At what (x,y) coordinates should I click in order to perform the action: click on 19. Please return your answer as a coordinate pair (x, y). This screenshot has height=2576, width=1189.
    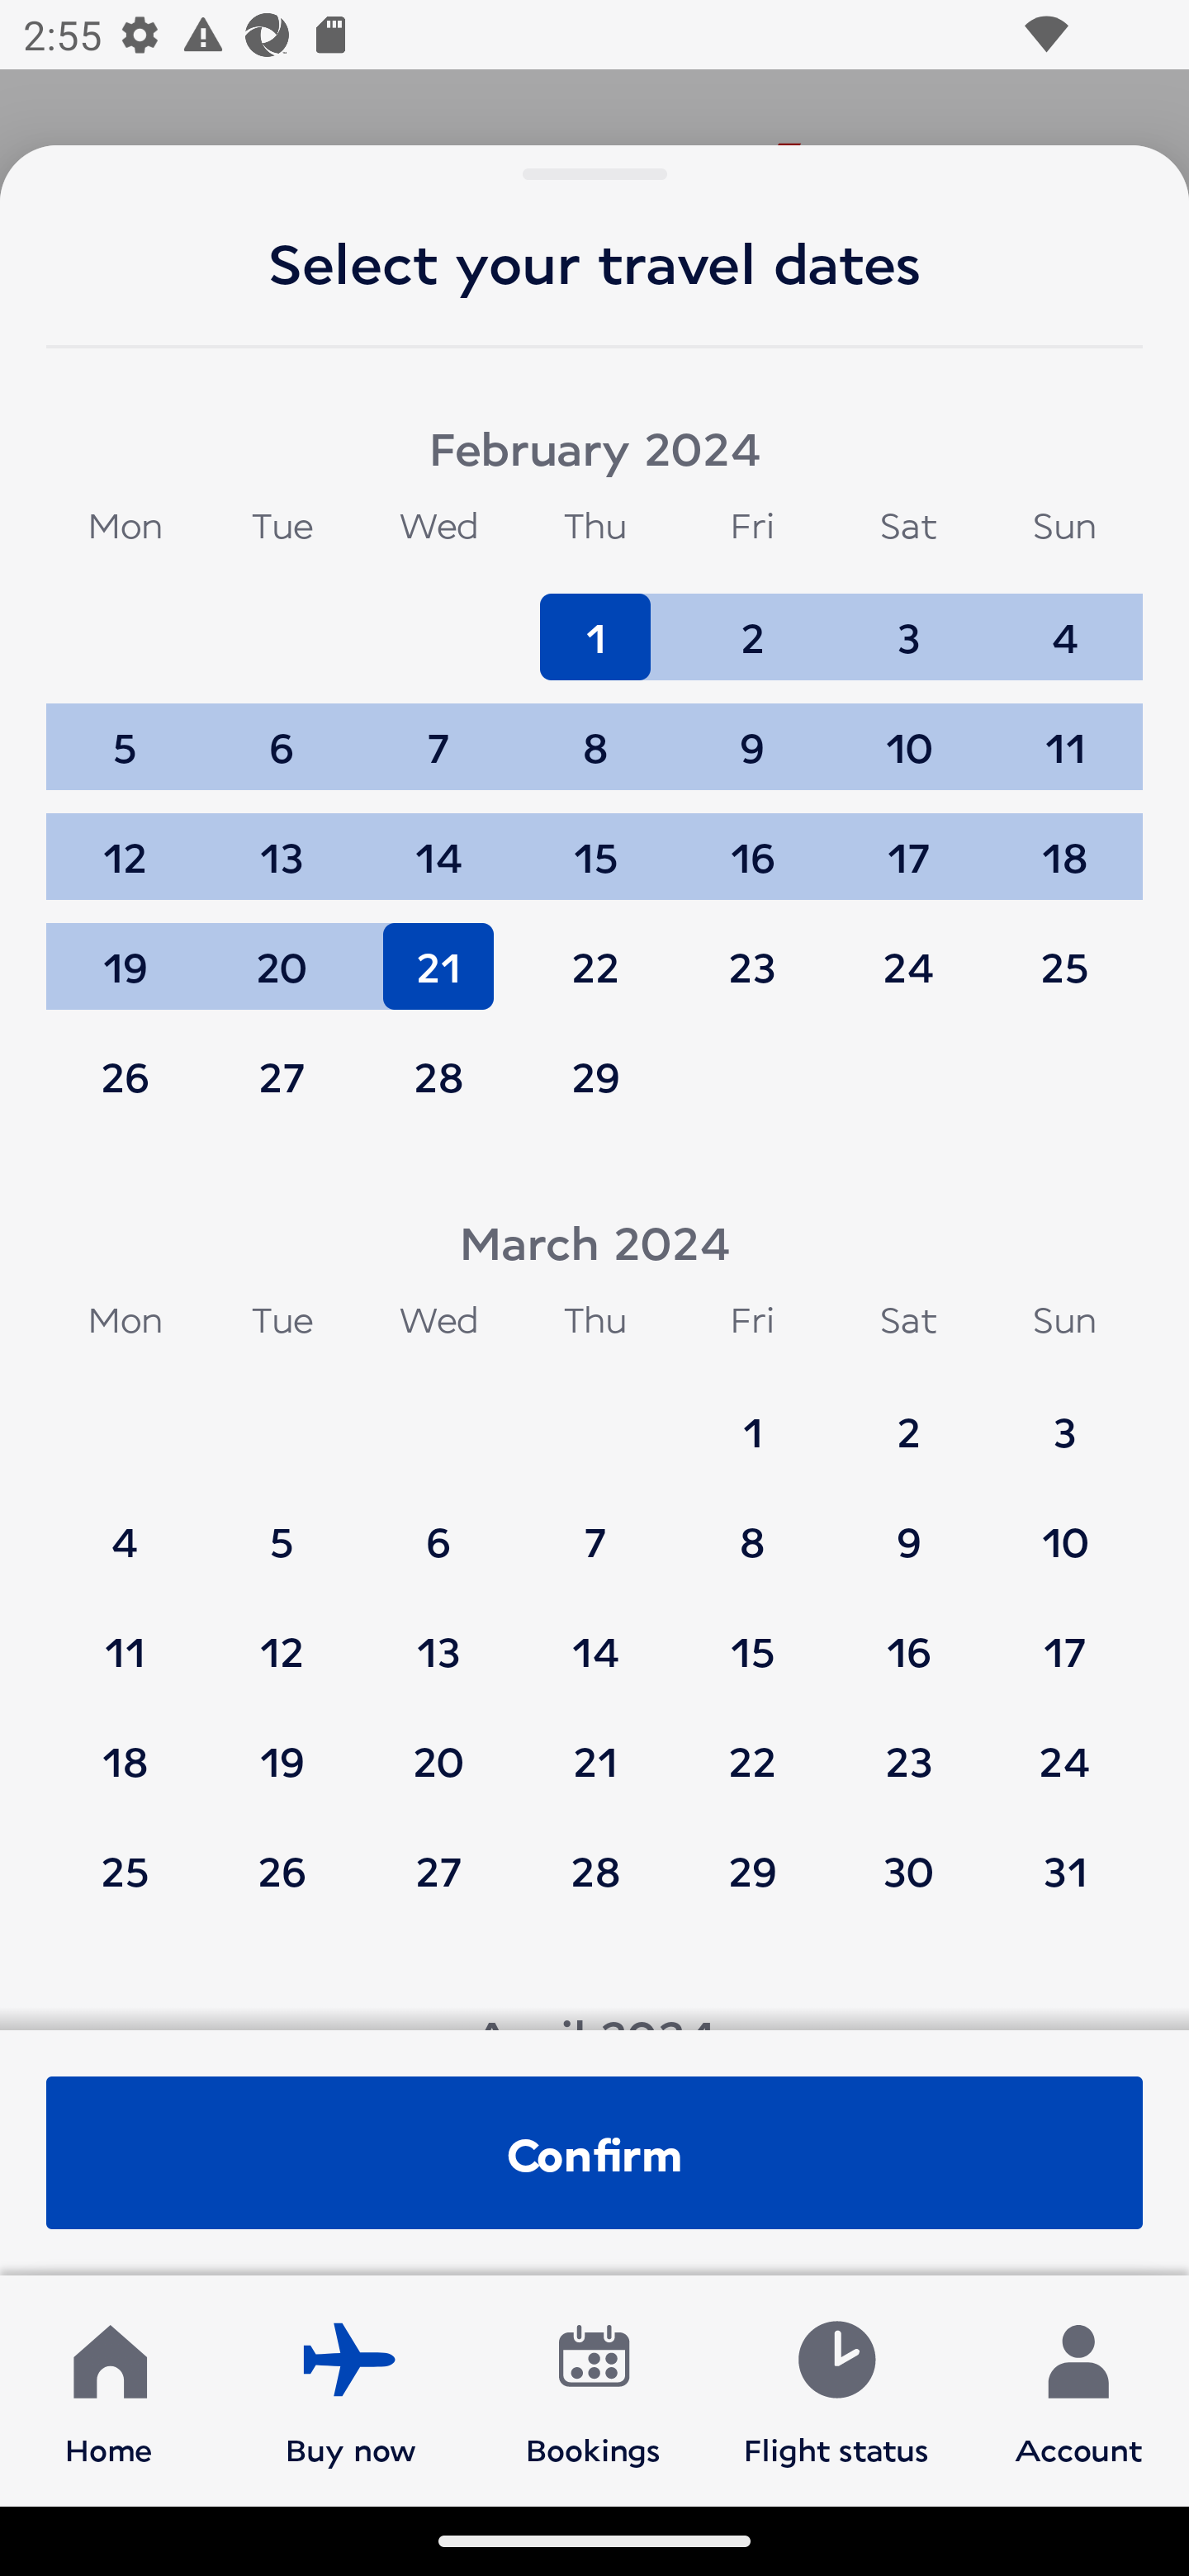
    Looking at the image, I should click on (282, 1745).